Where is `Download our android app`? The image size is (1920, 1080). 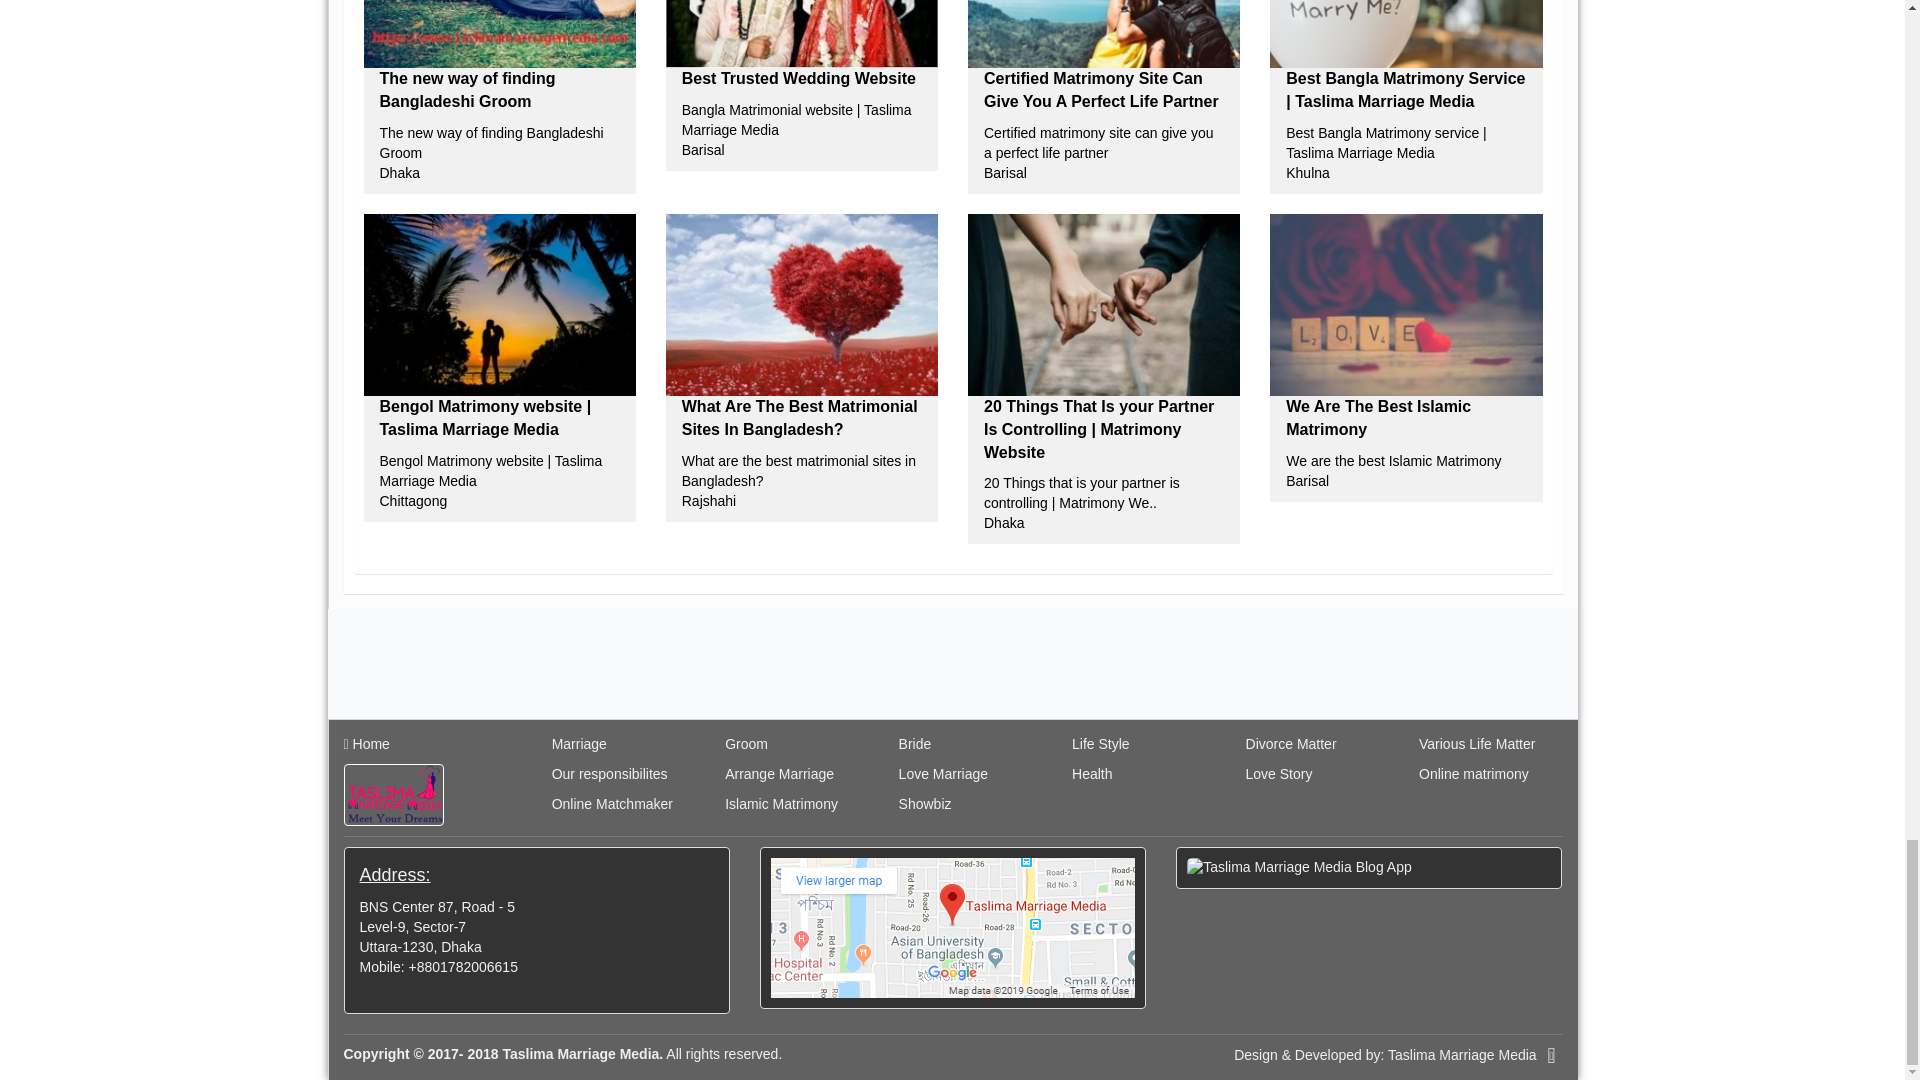 Download our android app is located at coordinates (1368, 868).